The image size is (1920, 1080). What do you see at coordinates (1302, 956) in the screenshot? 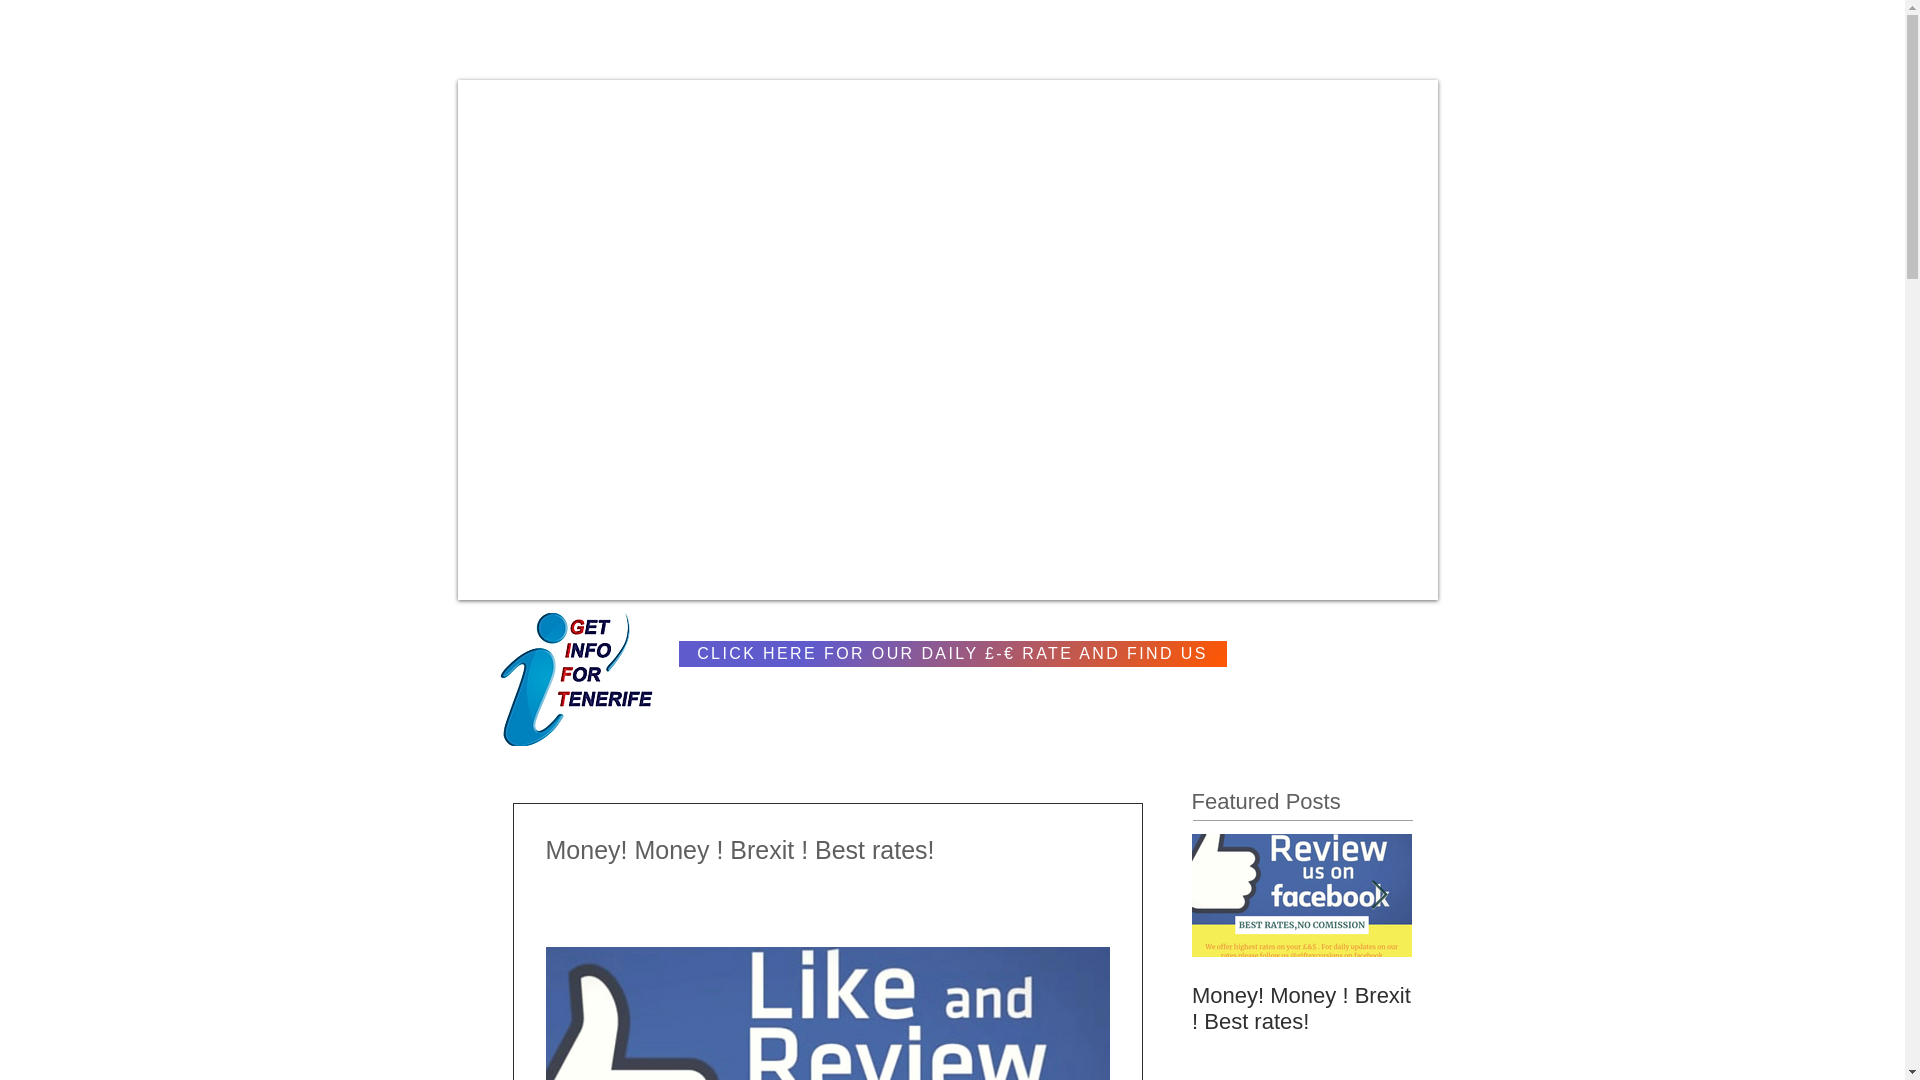
I see `excursions in tenerife` at bounding box center [1302, 956].